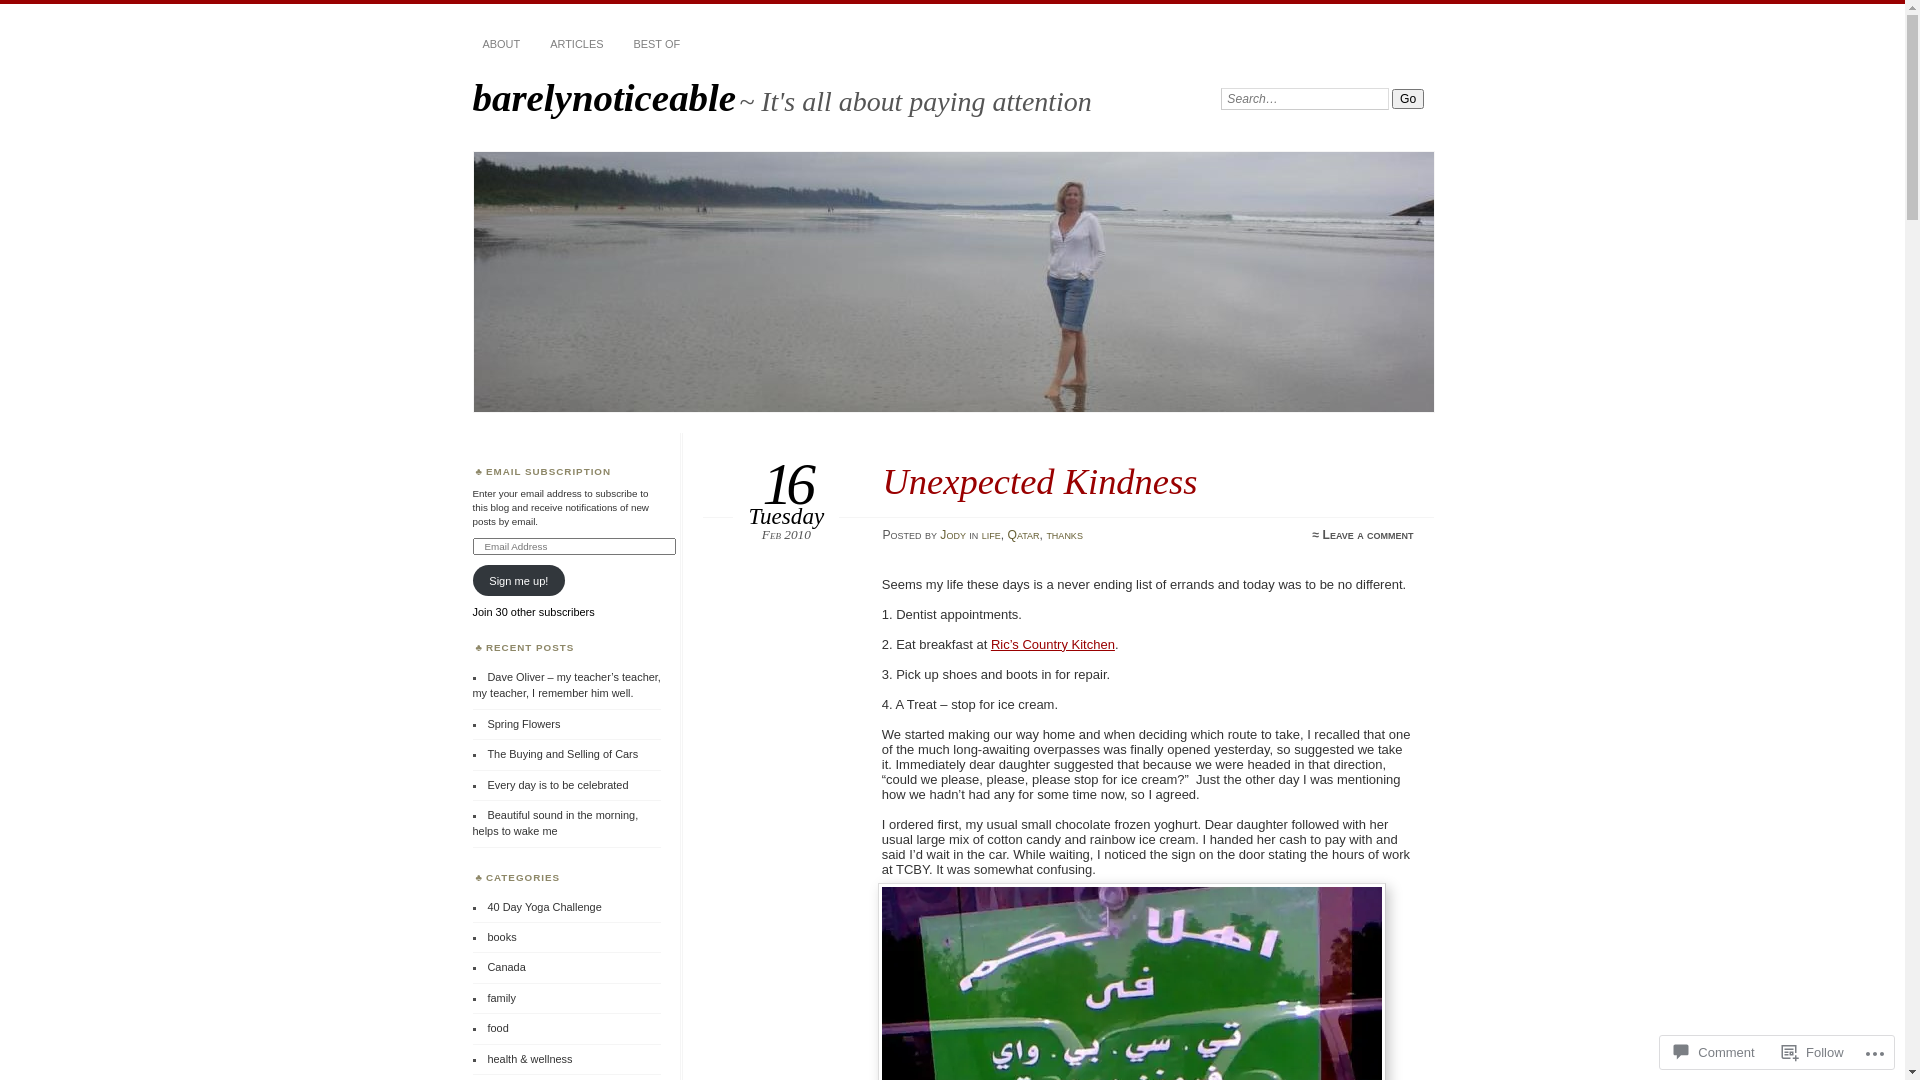 The height and width of the screenshot is (1080, 1920). What do you see at coordinates (953, 535) in the screenshot?
I see `Jody` at bounding box center [953, 535].